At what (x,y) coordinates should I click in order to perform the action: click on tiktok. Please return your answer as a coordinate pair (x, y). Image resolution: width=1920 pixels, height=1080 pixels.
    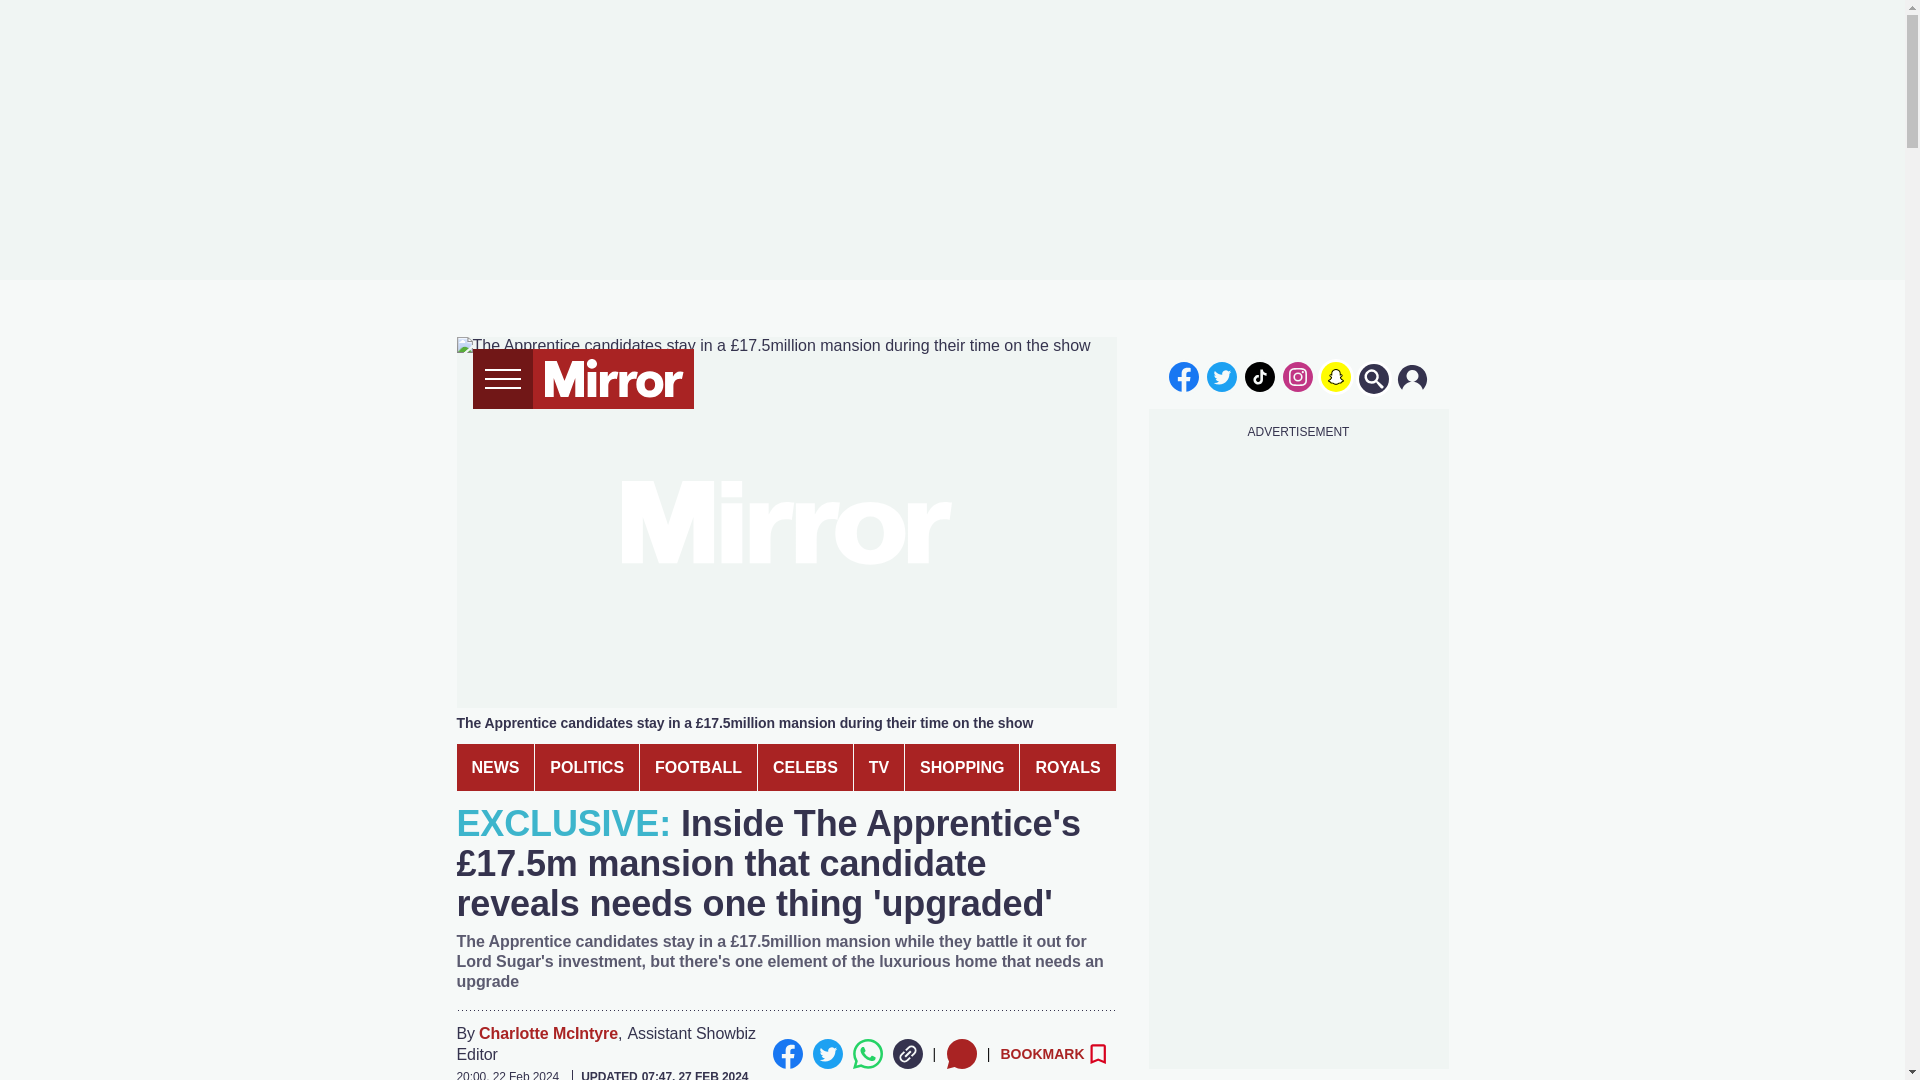
    Looking at the image, I should click on (1260, 376).